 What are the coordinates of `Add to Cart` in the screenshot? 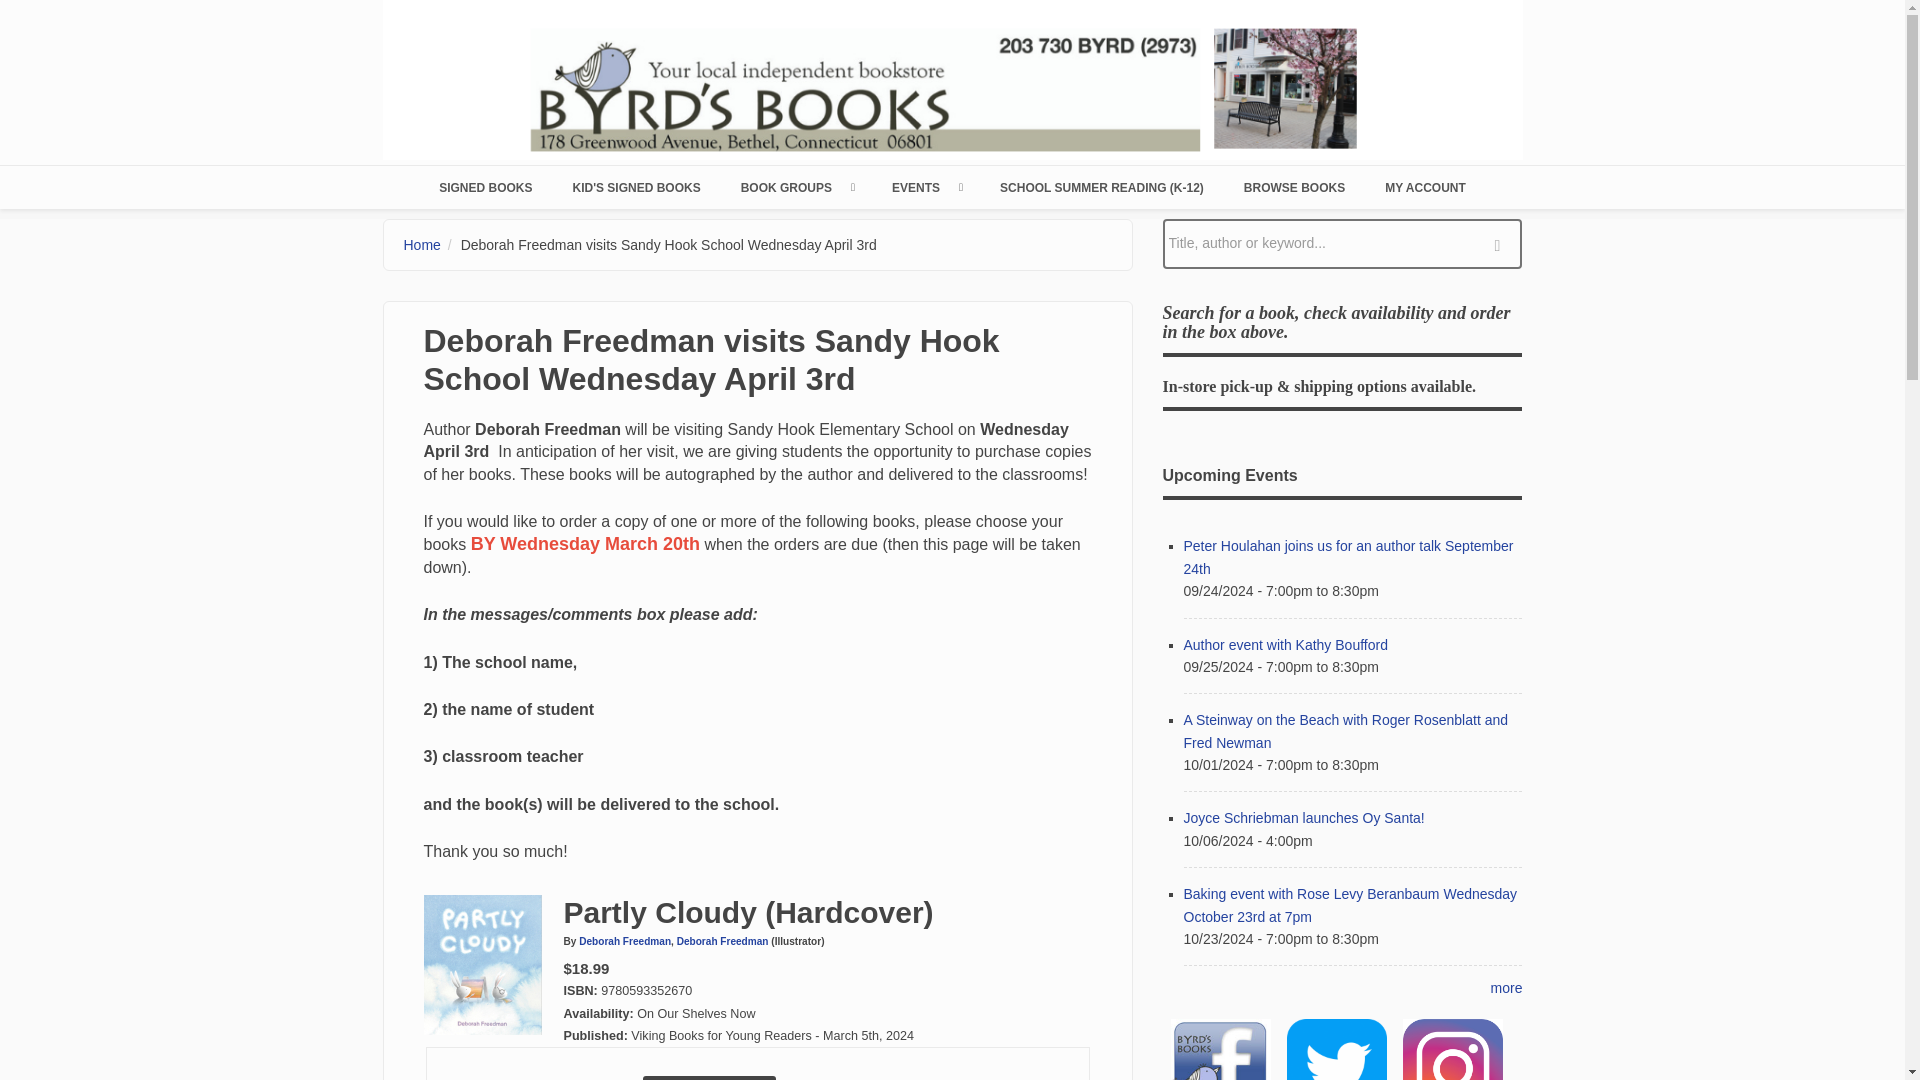 It's located at (709, 1078).